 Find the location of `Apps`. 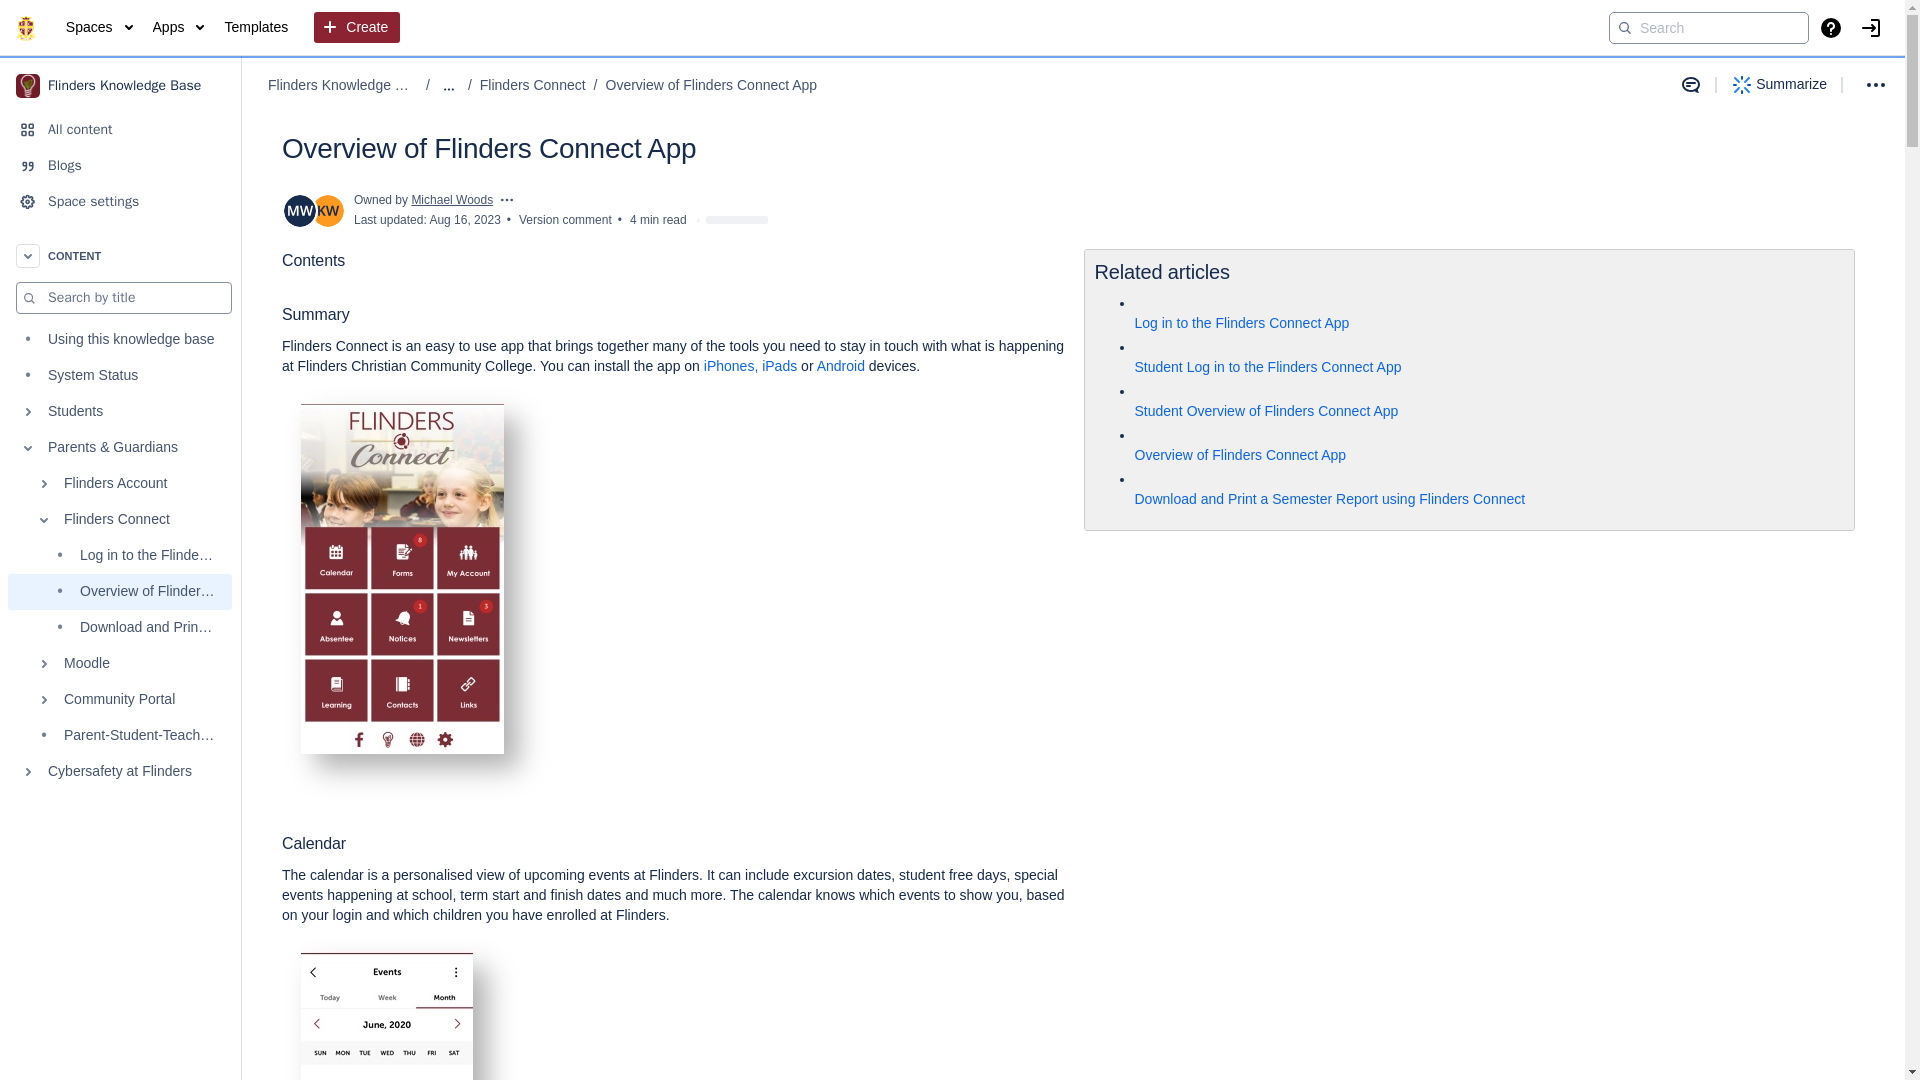

Apps is located at coordinates (179, 28).